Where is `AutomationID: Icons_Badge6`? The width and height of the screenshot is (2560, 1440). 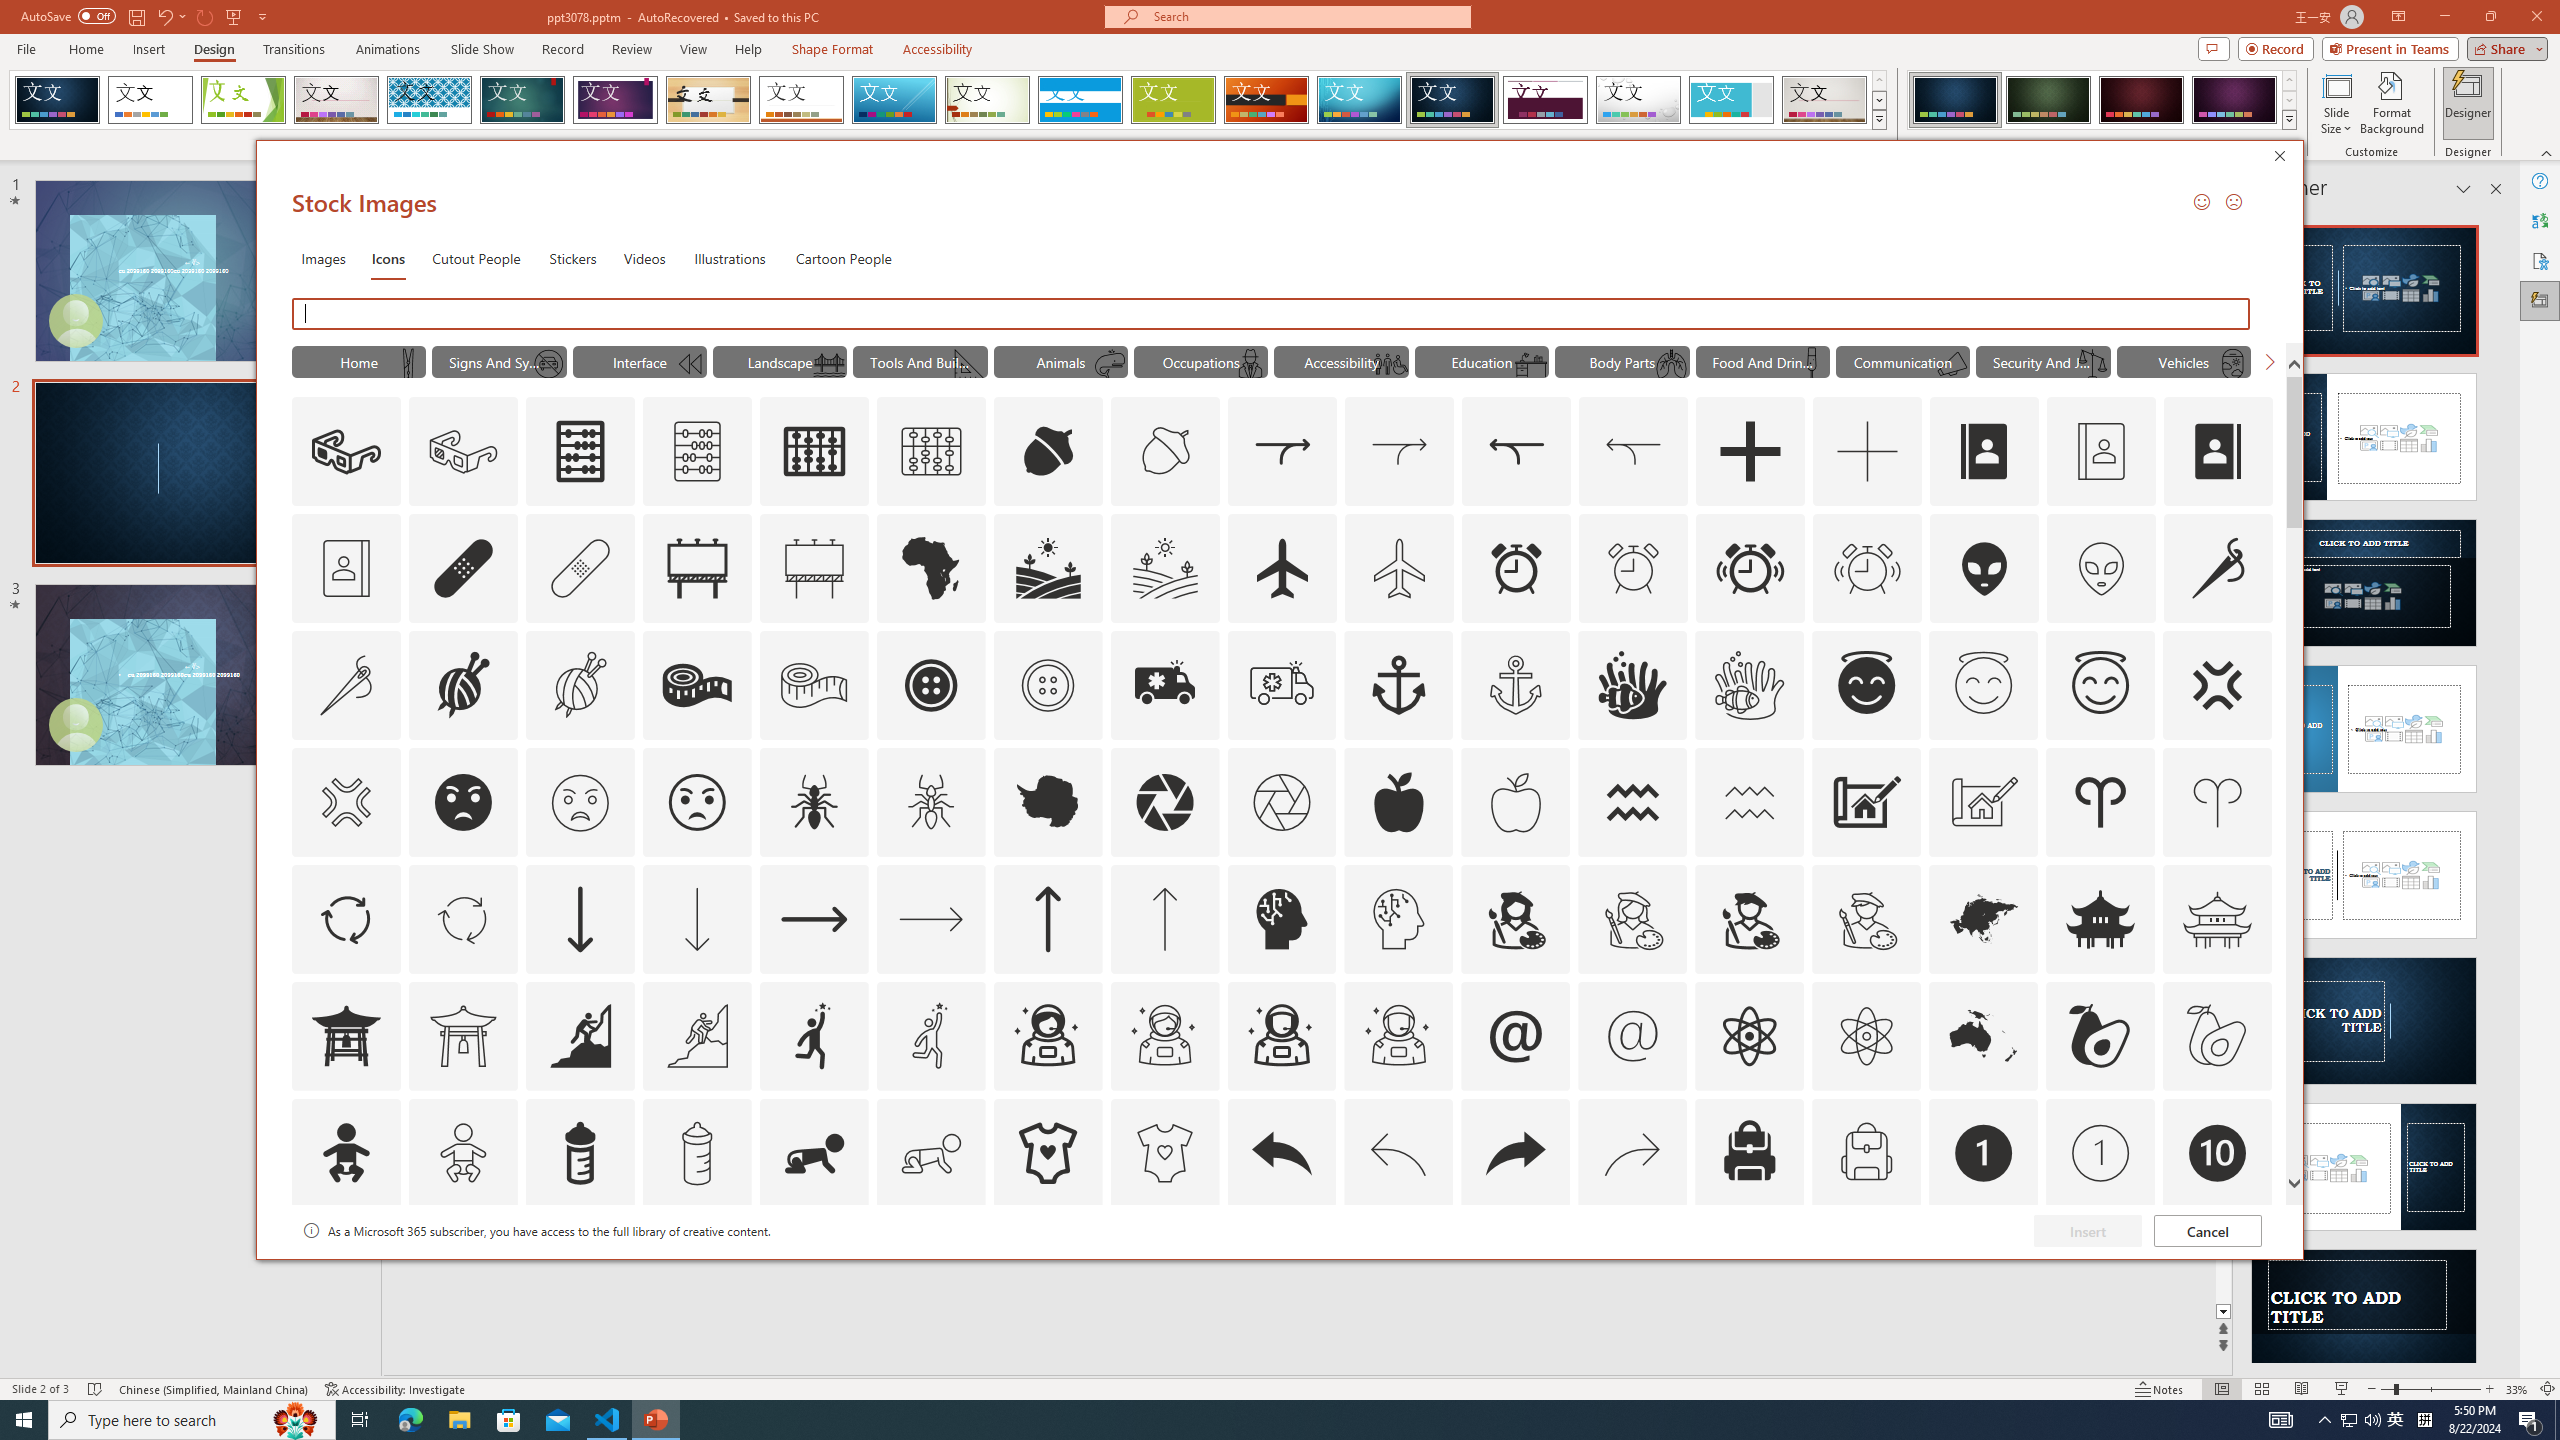
AutomationID: Icons_Badge6 is located at coordinates (1398, 1270).